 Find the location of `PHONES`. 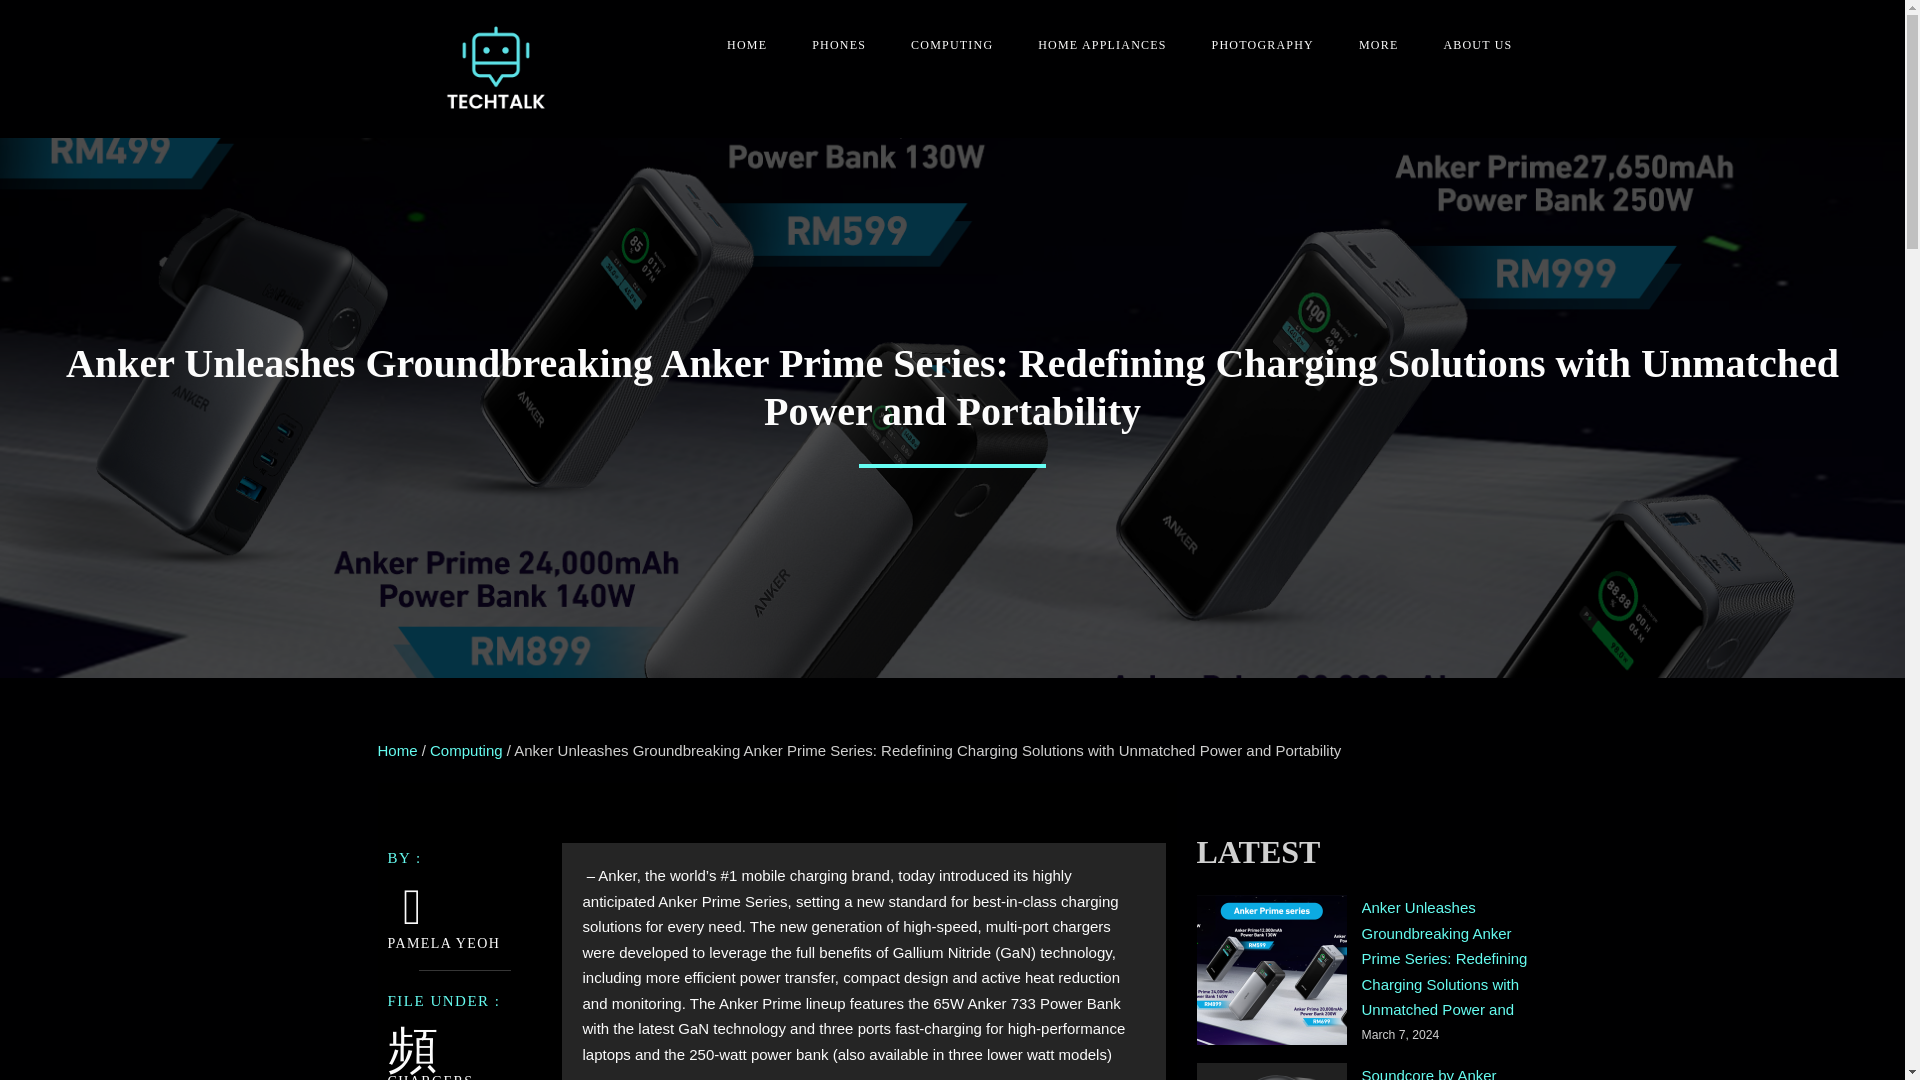

PHONES is located at coordinates (831, 45).